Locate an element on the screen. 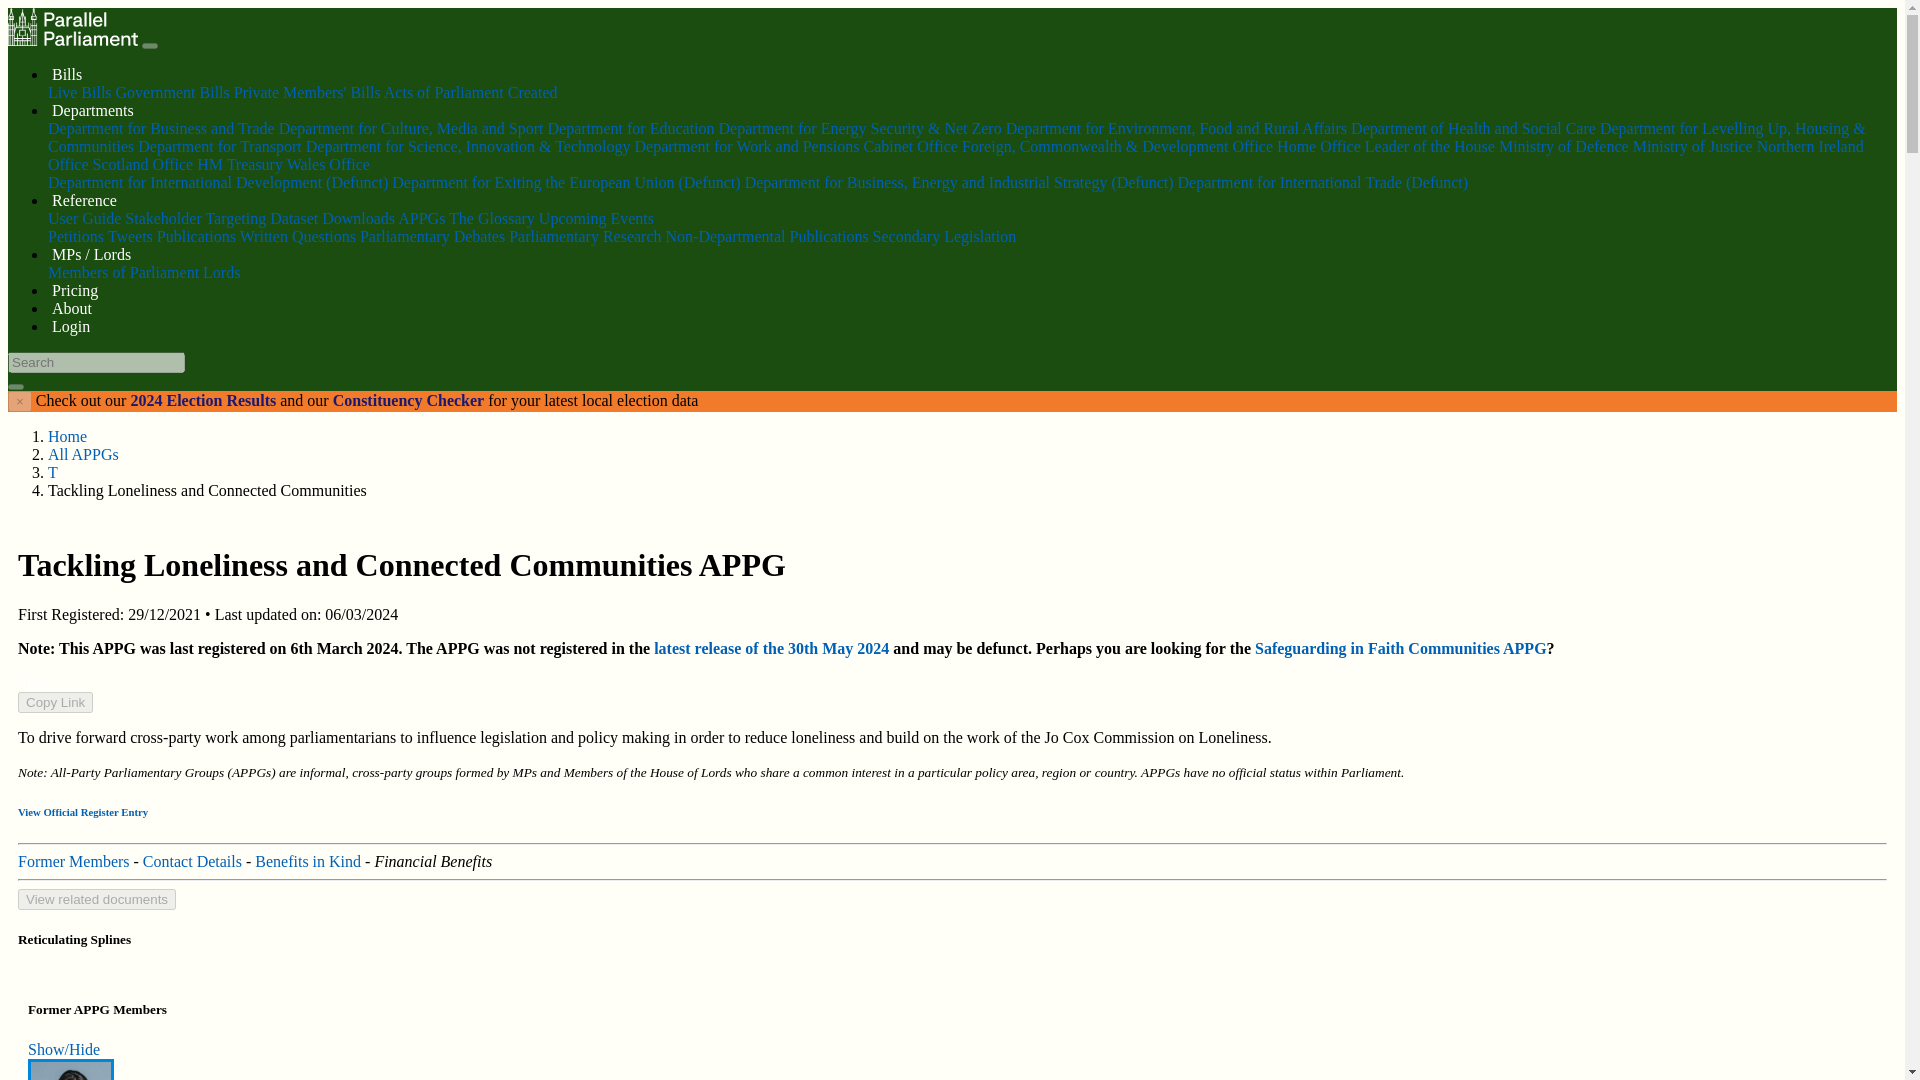 This screenshot has width=1920, height=1080. User Guide is located at coordinates (84, 218).